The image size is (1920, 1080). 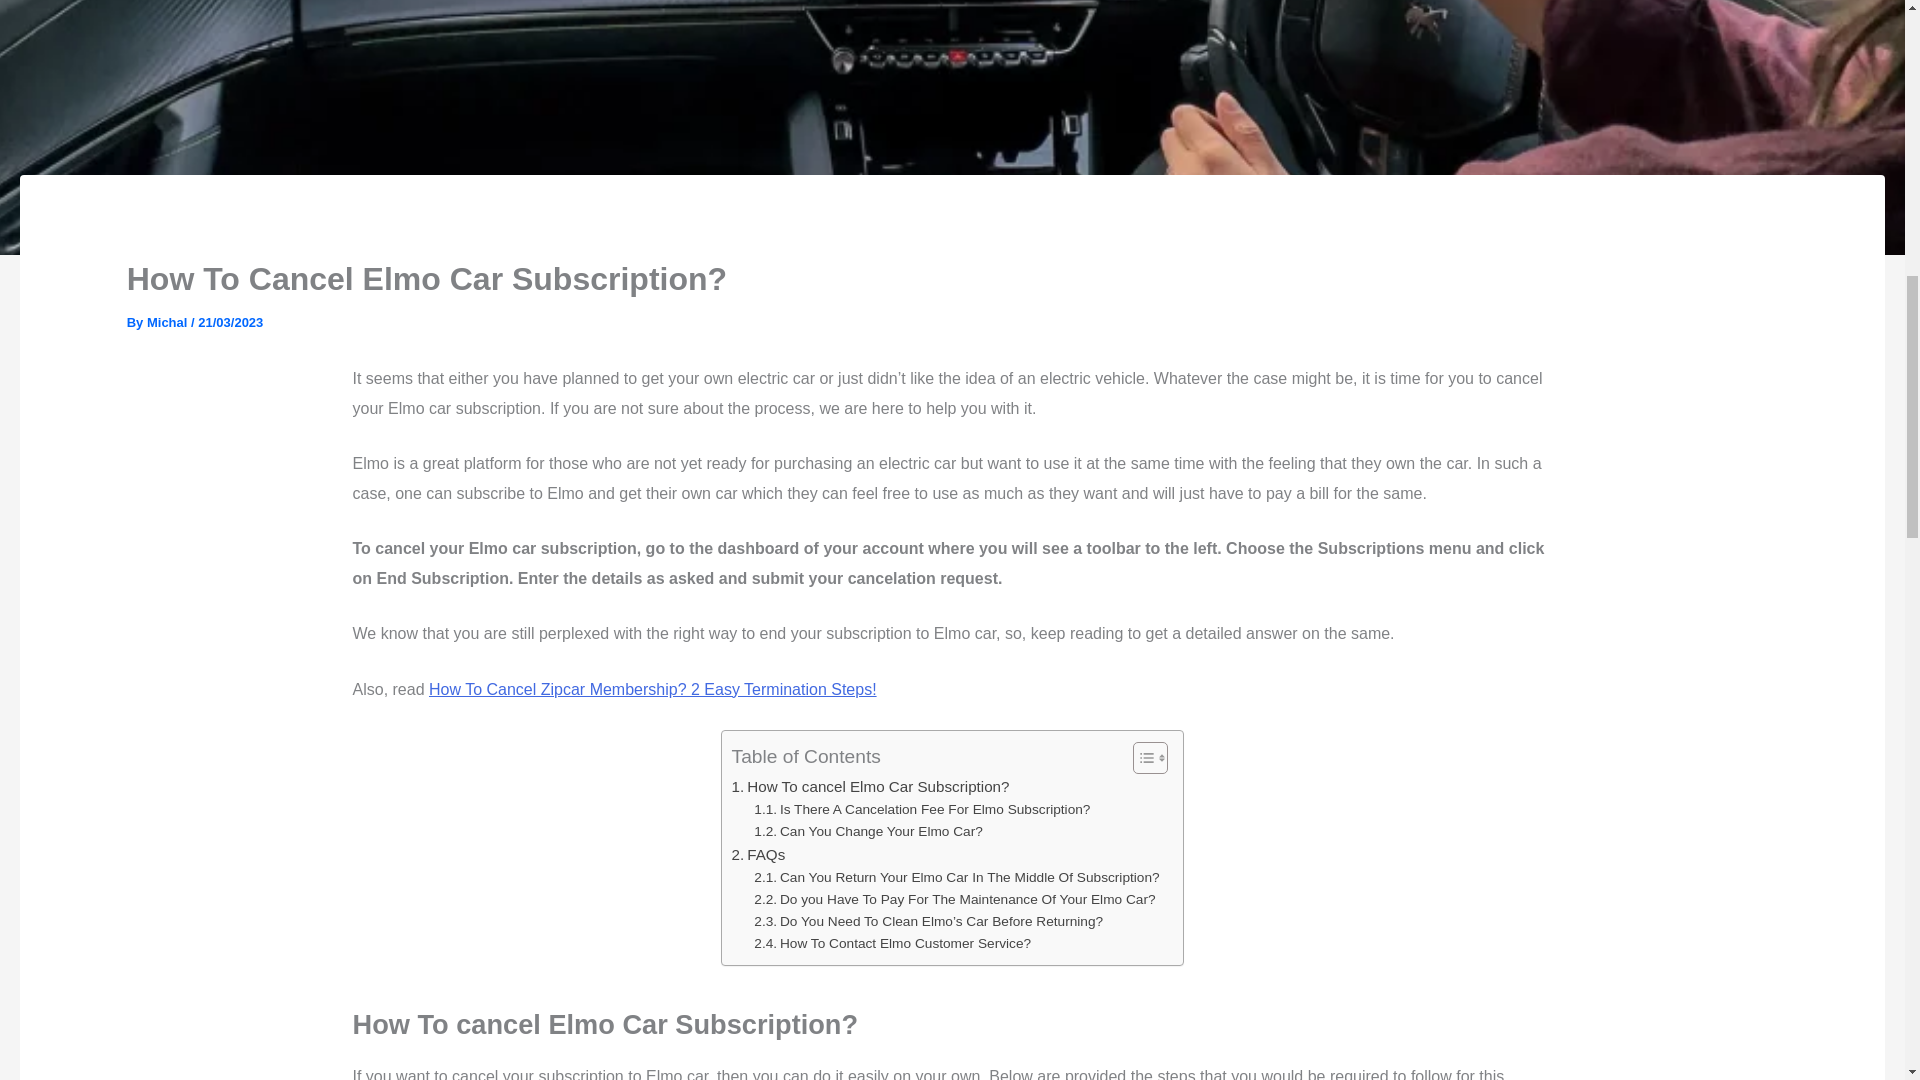 What do you see at coordinates (870, 787) in the screenshot?
I see `How To cancel Elmo Car Subscription?` at bounding box center [870, 787].